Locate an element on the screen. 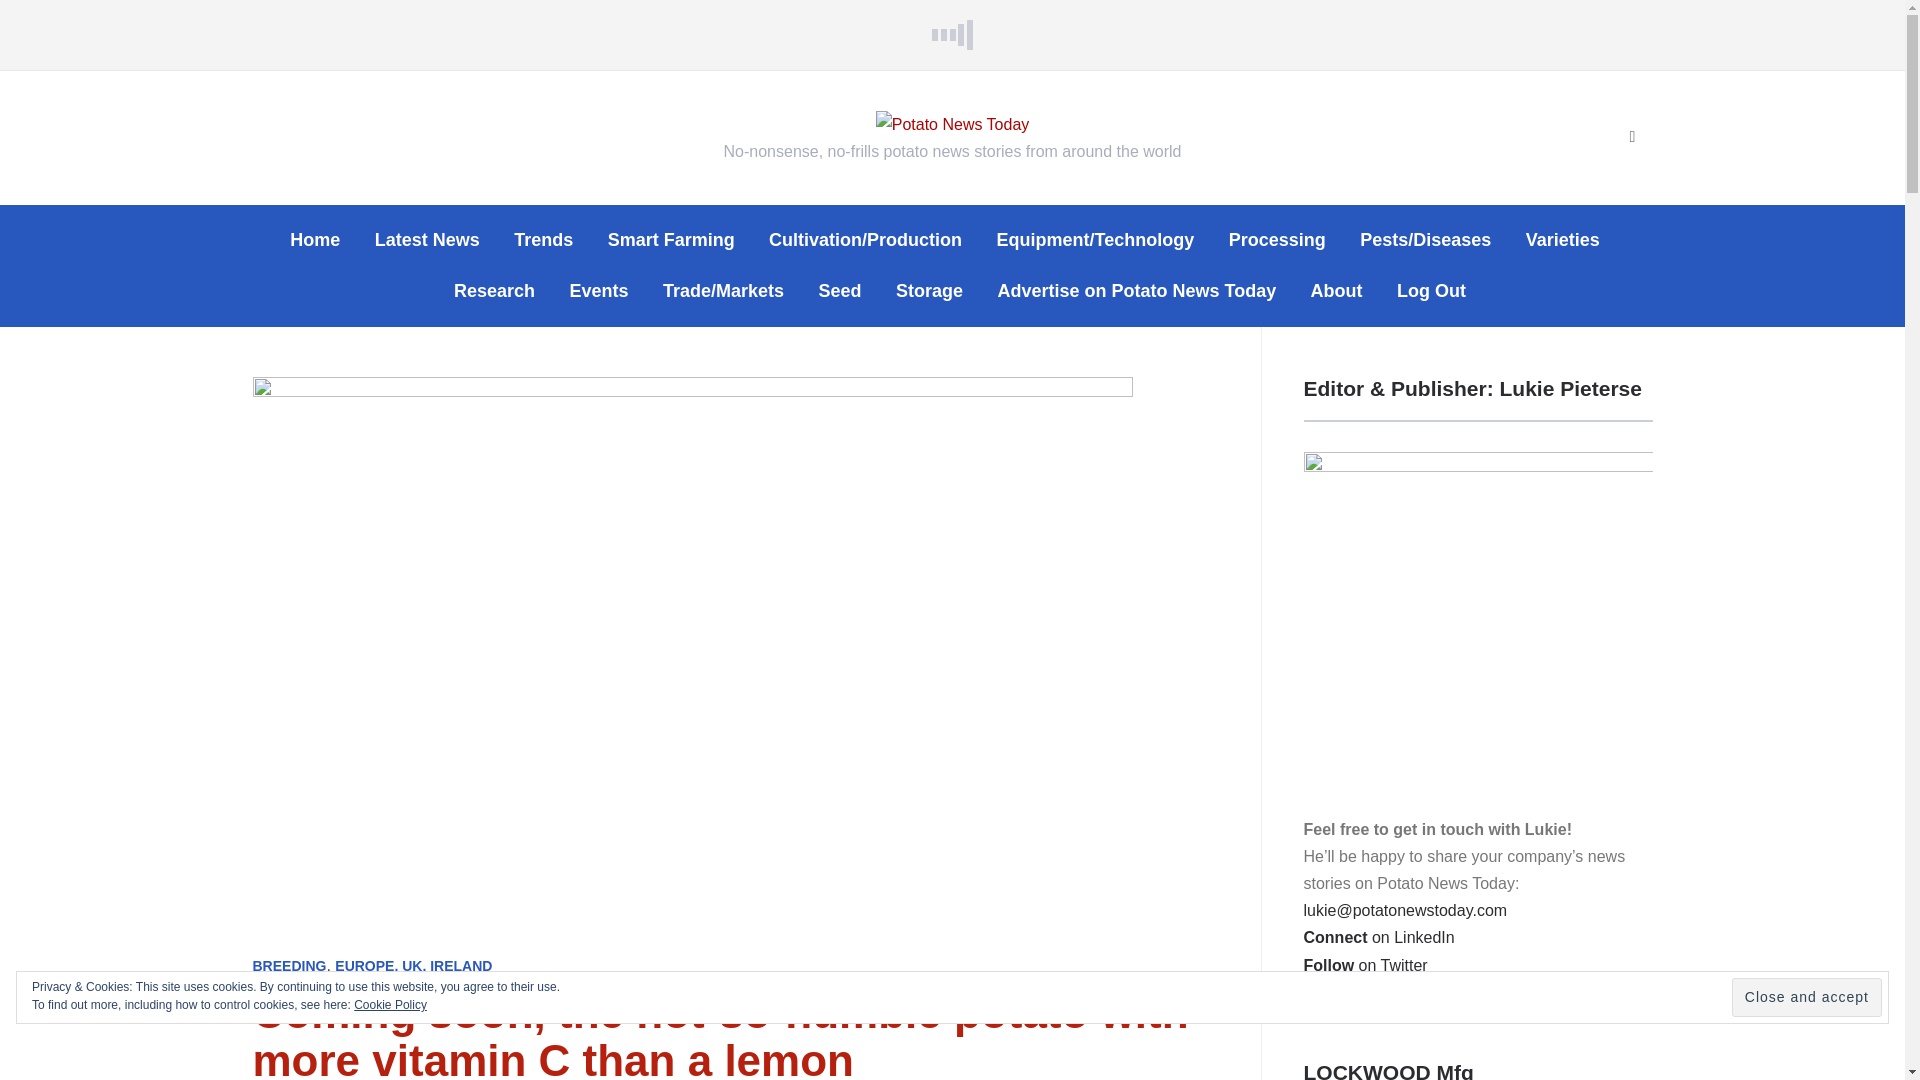 Image resolution: width=1920 pixels, height=1080 pixels. Latest News is located at coordinates (427, 240).